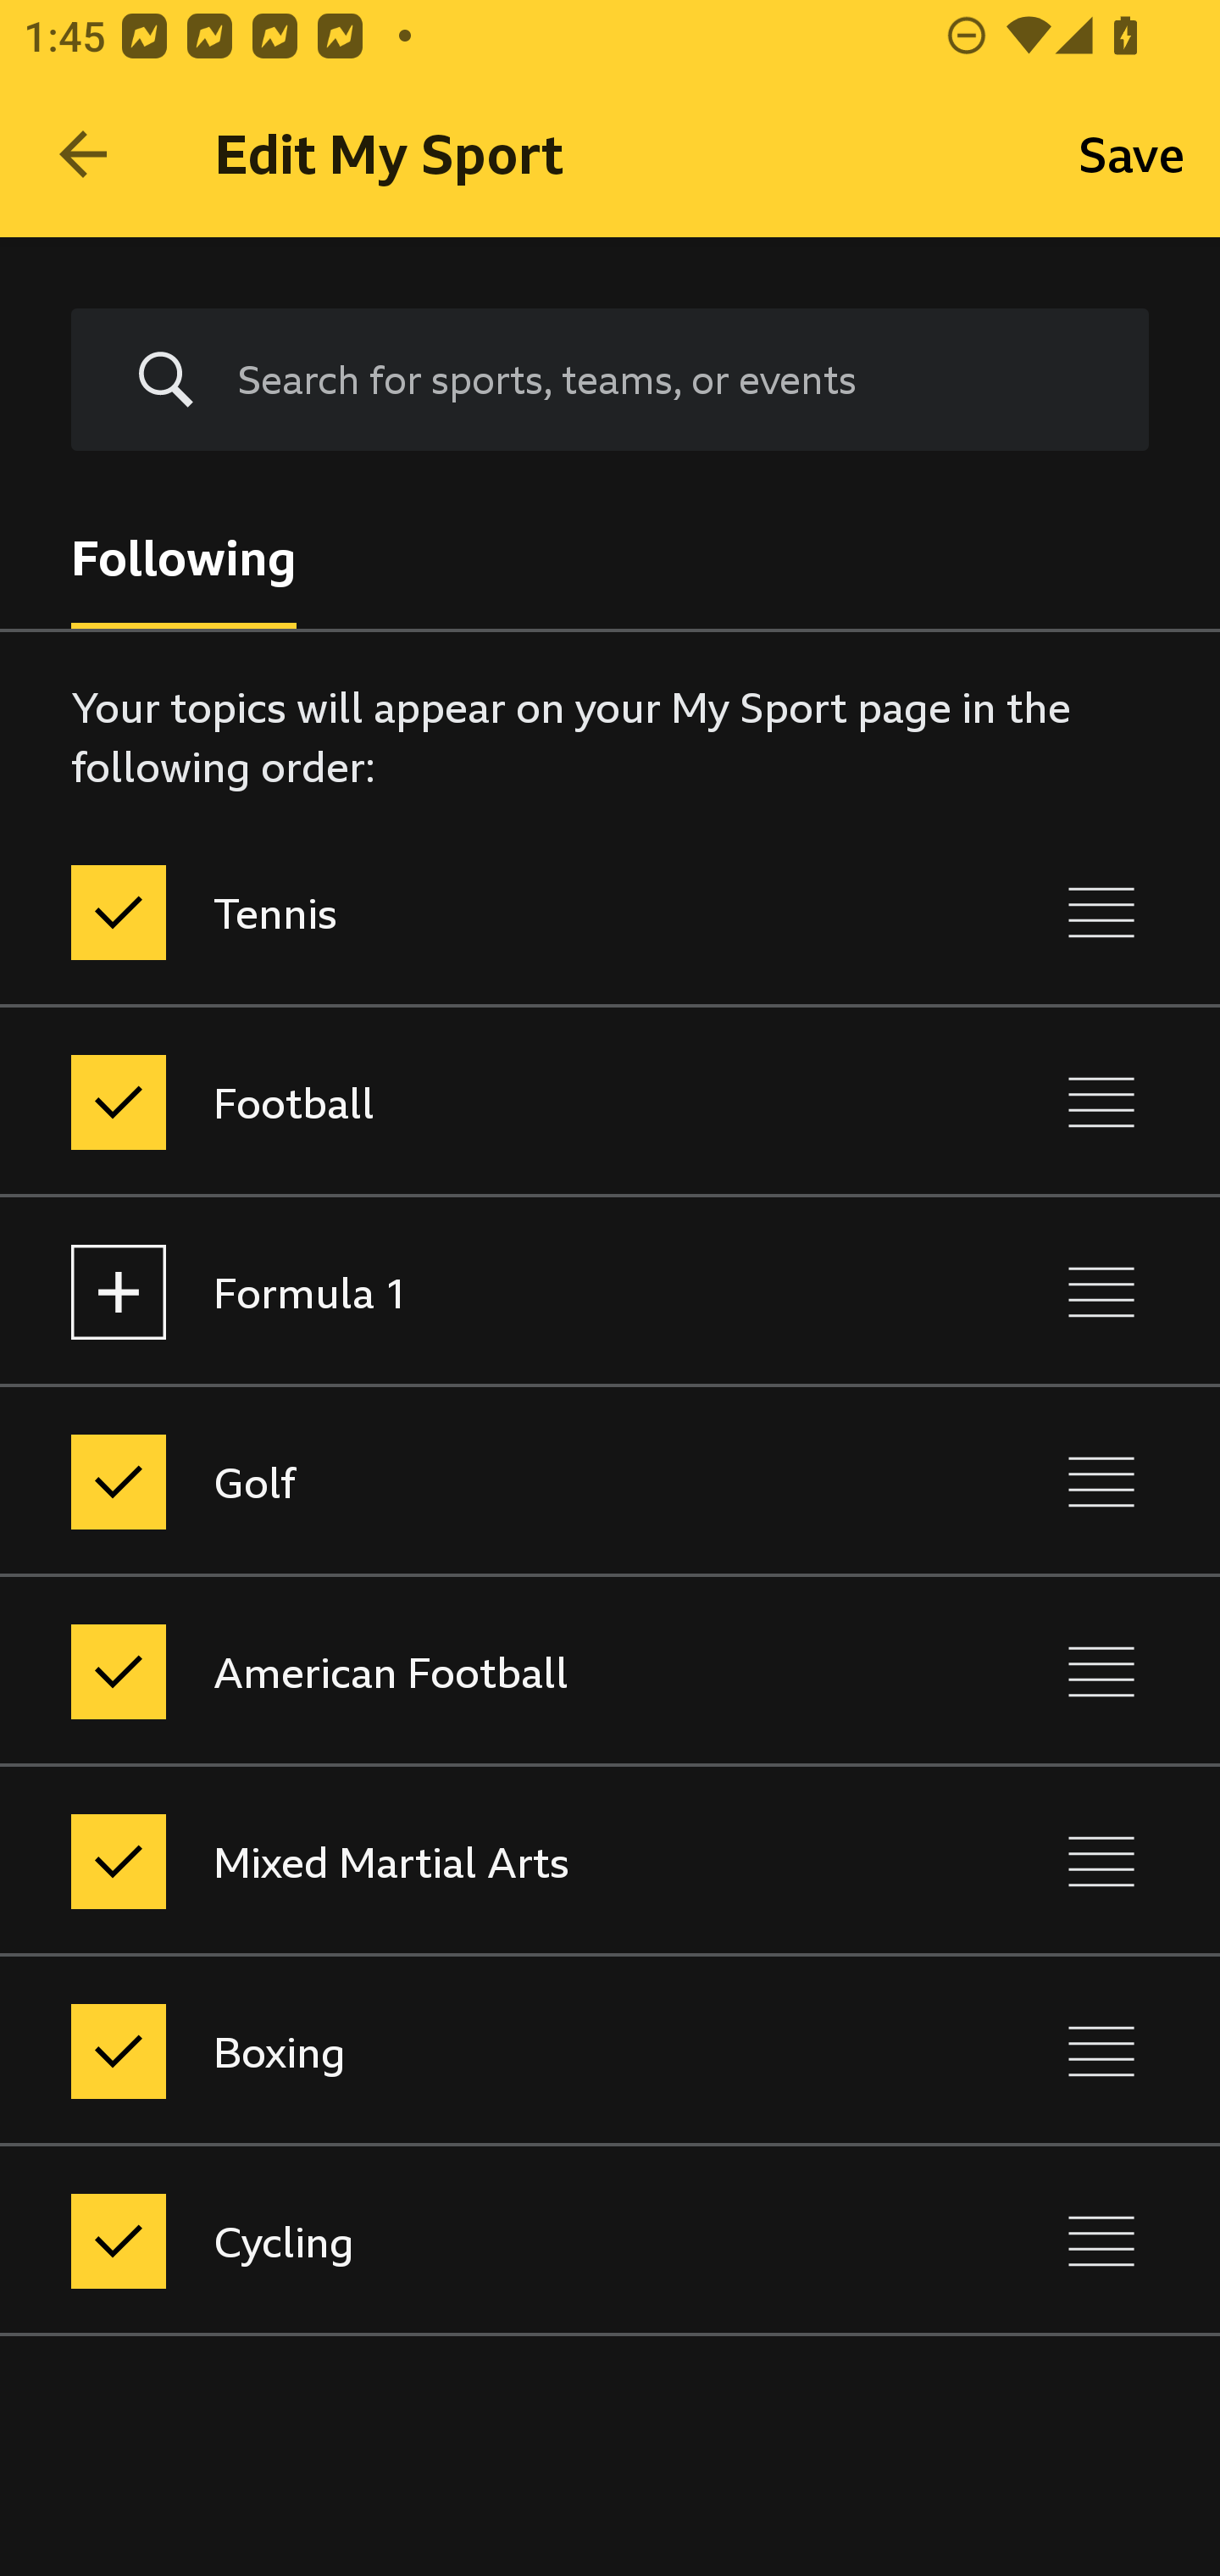 The height and width of the screenshot is (2576, 1220). What do you see at coordinates (1132, 154) in the screenshot?
I see `Save` at bounding box center [1132, 154].